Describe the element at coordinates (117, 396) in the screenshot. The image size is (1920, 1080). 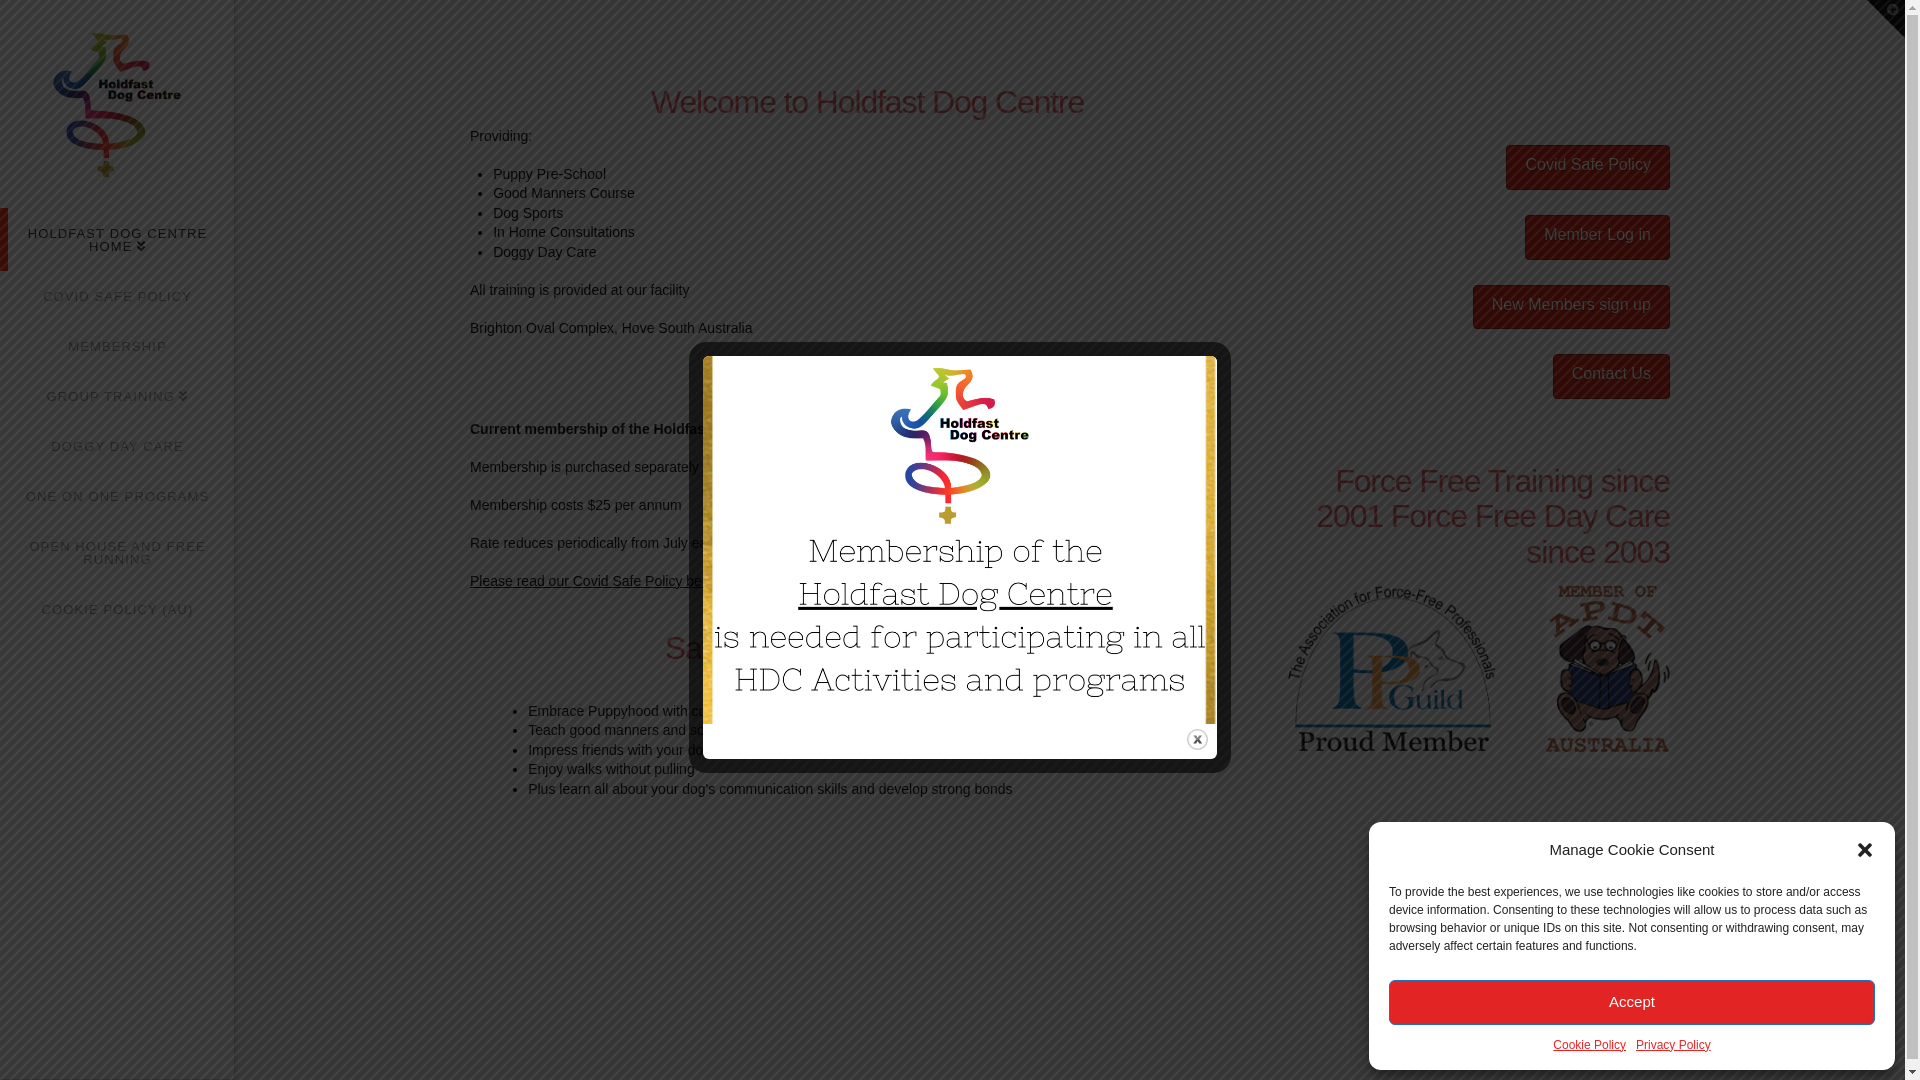
I see `GROUP TRAINING` at that location.